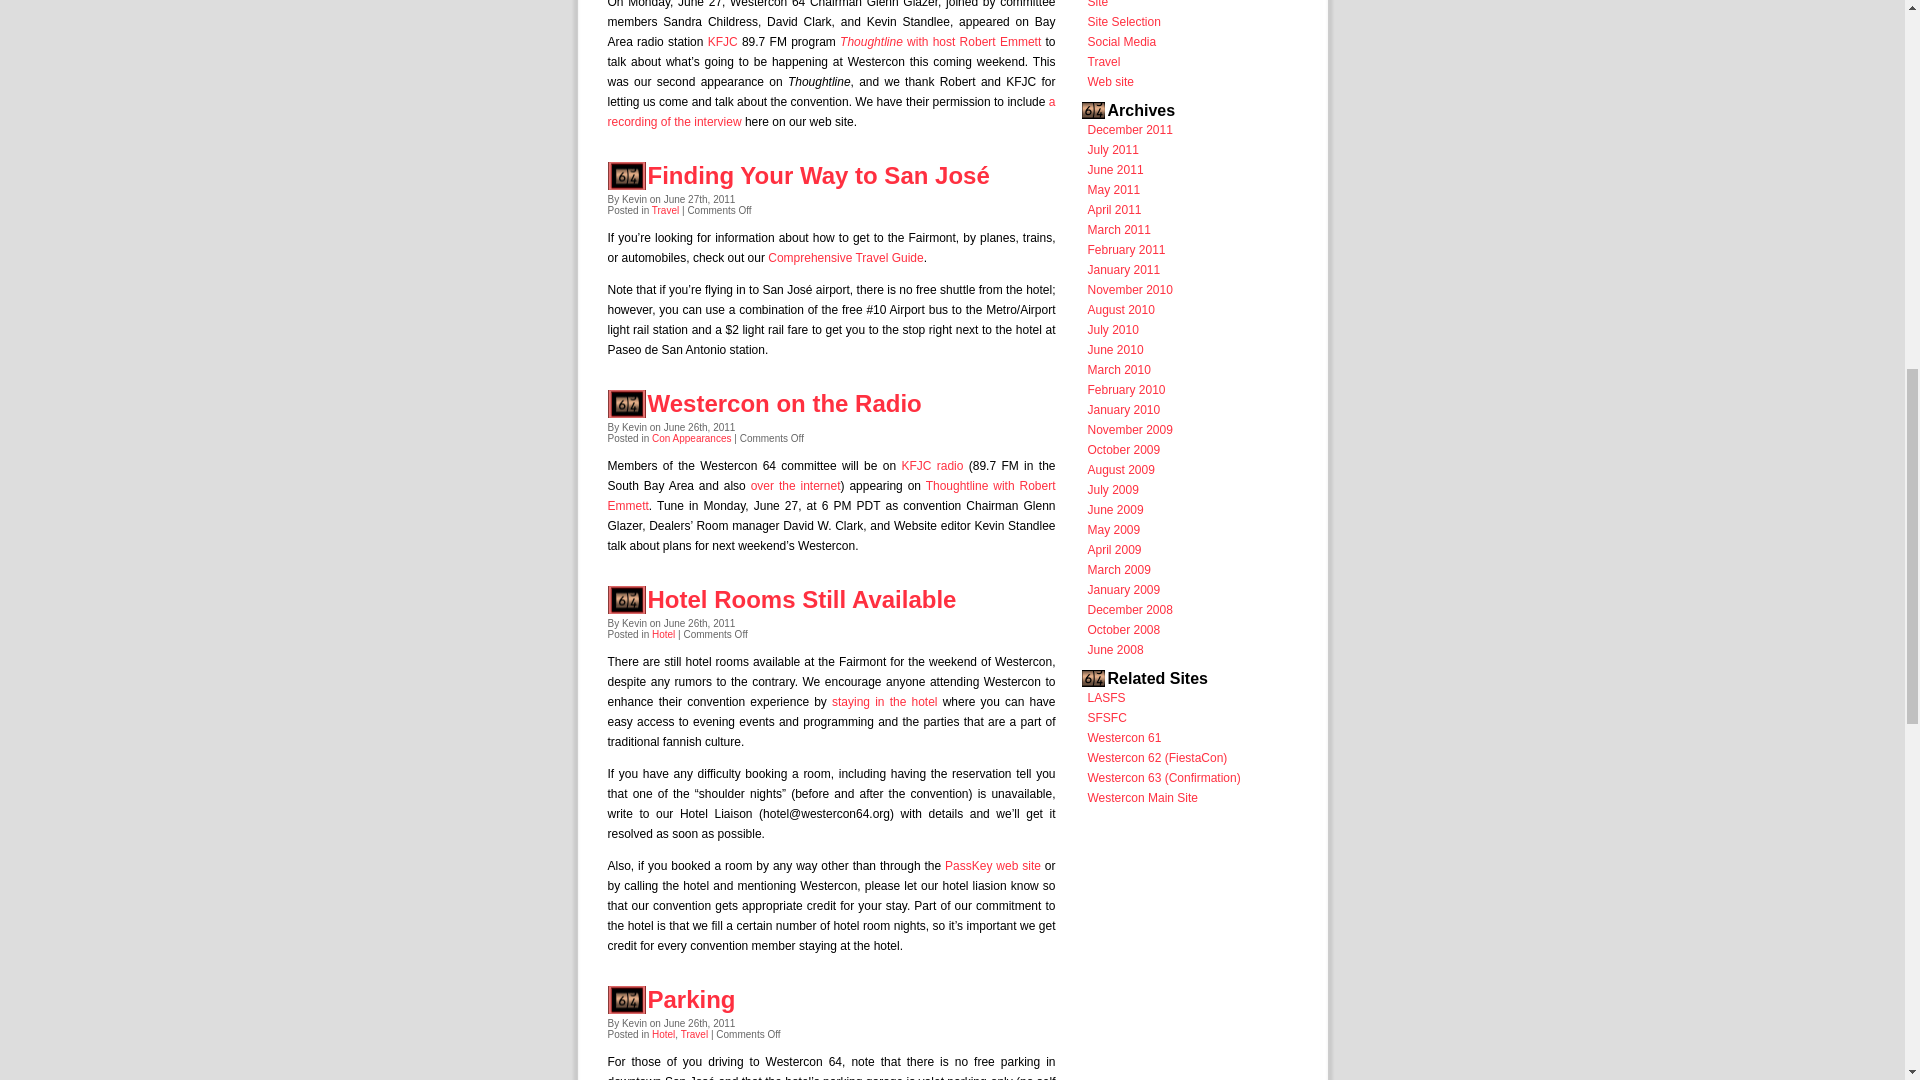 This screenshot has height=1080, width=1920. I want to click on PassKey web site, so click(992, 865).